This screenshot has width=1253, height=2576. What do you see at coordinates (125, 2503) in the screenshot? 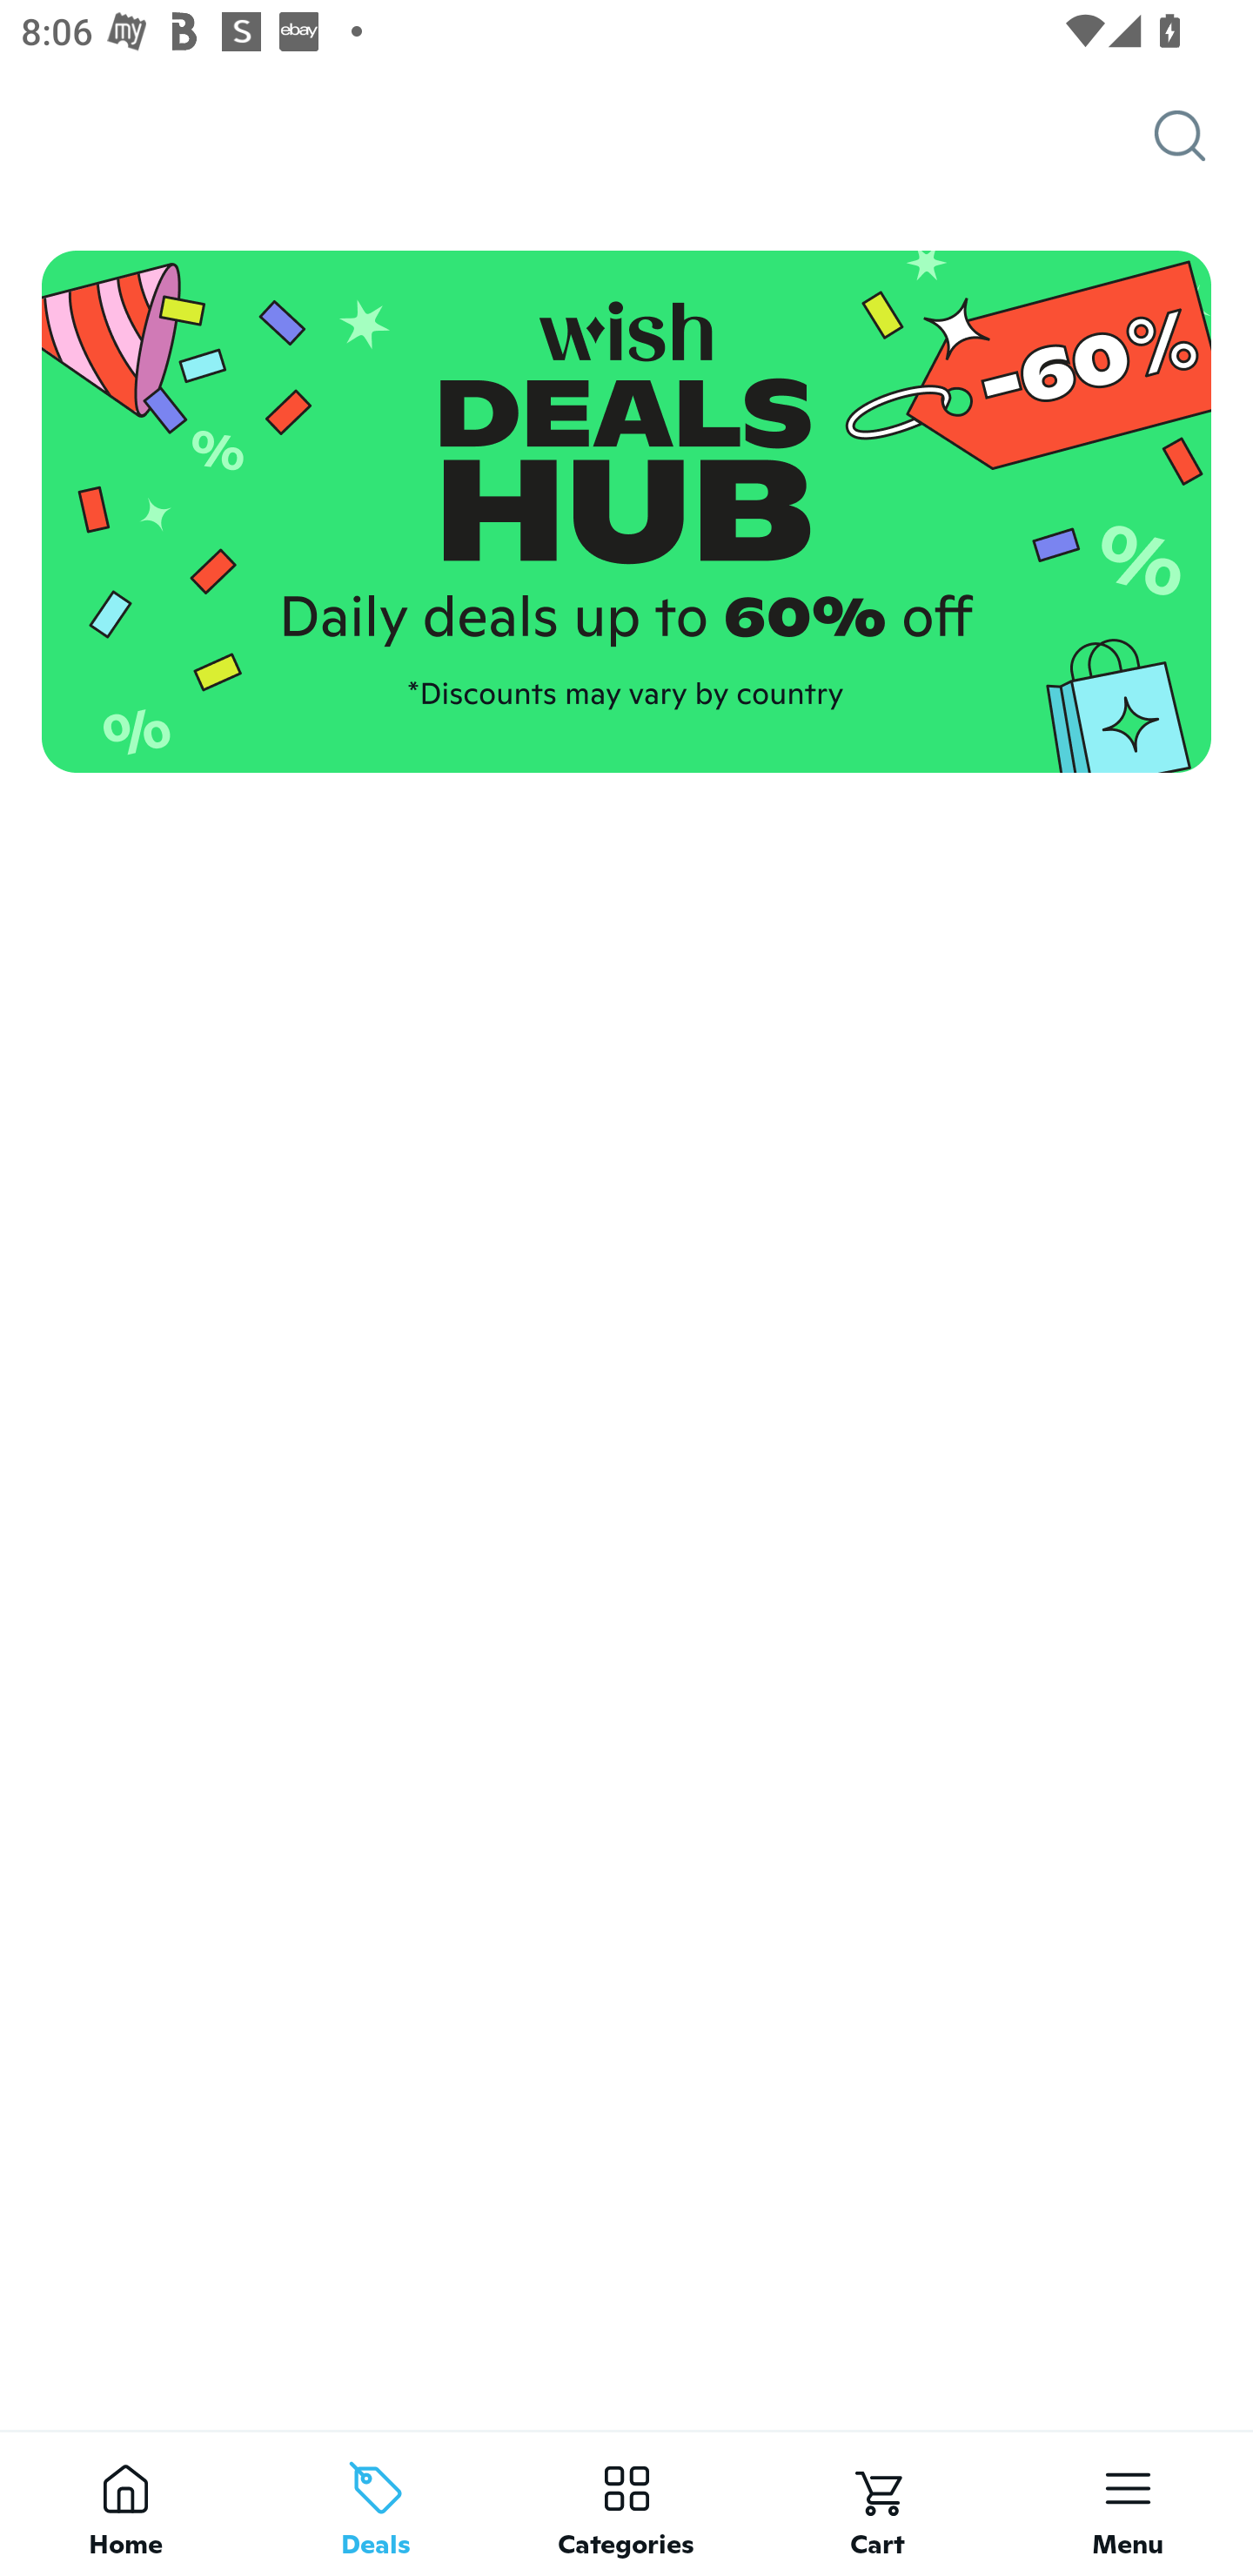
I see `Home` at bounding box center [125, 2503].